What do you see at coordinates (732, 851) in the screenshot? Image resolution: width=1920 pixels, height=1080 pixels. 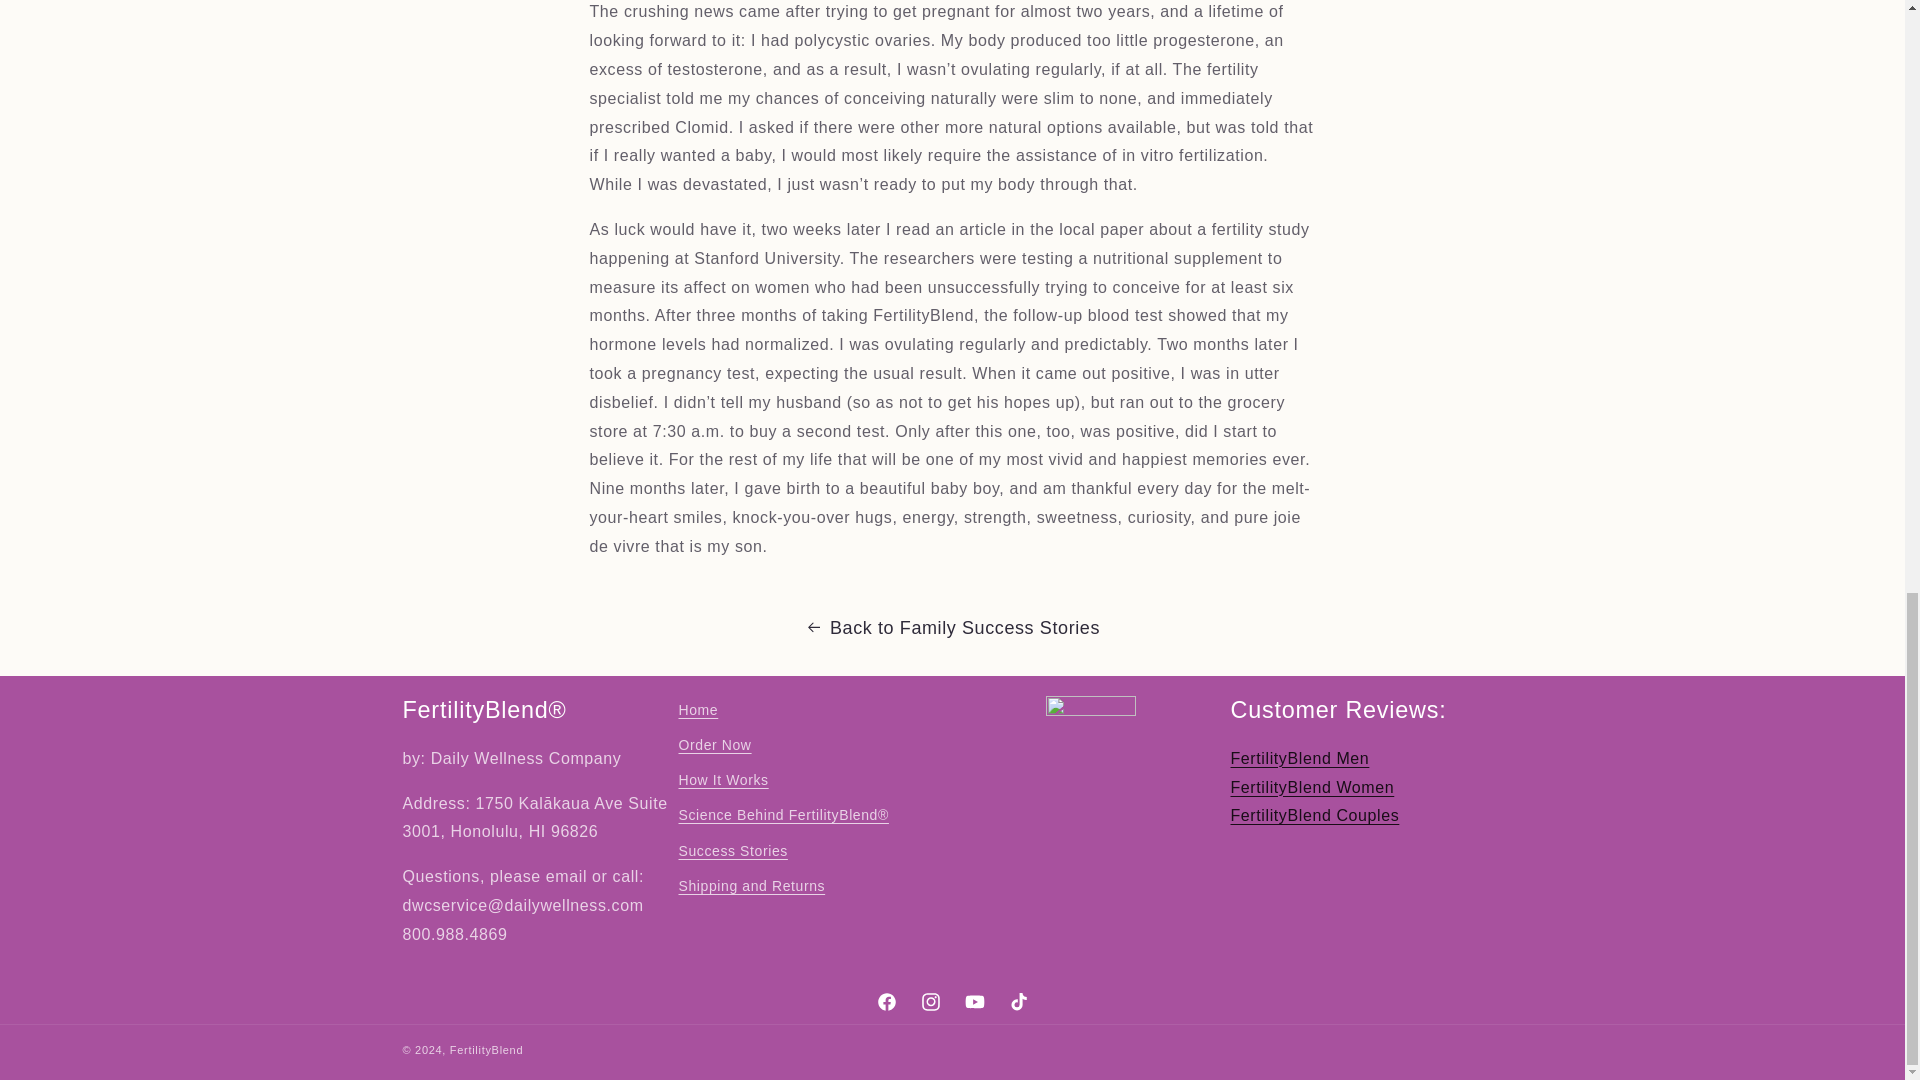 I see `Success Stories` at bounding box center [732, 851].